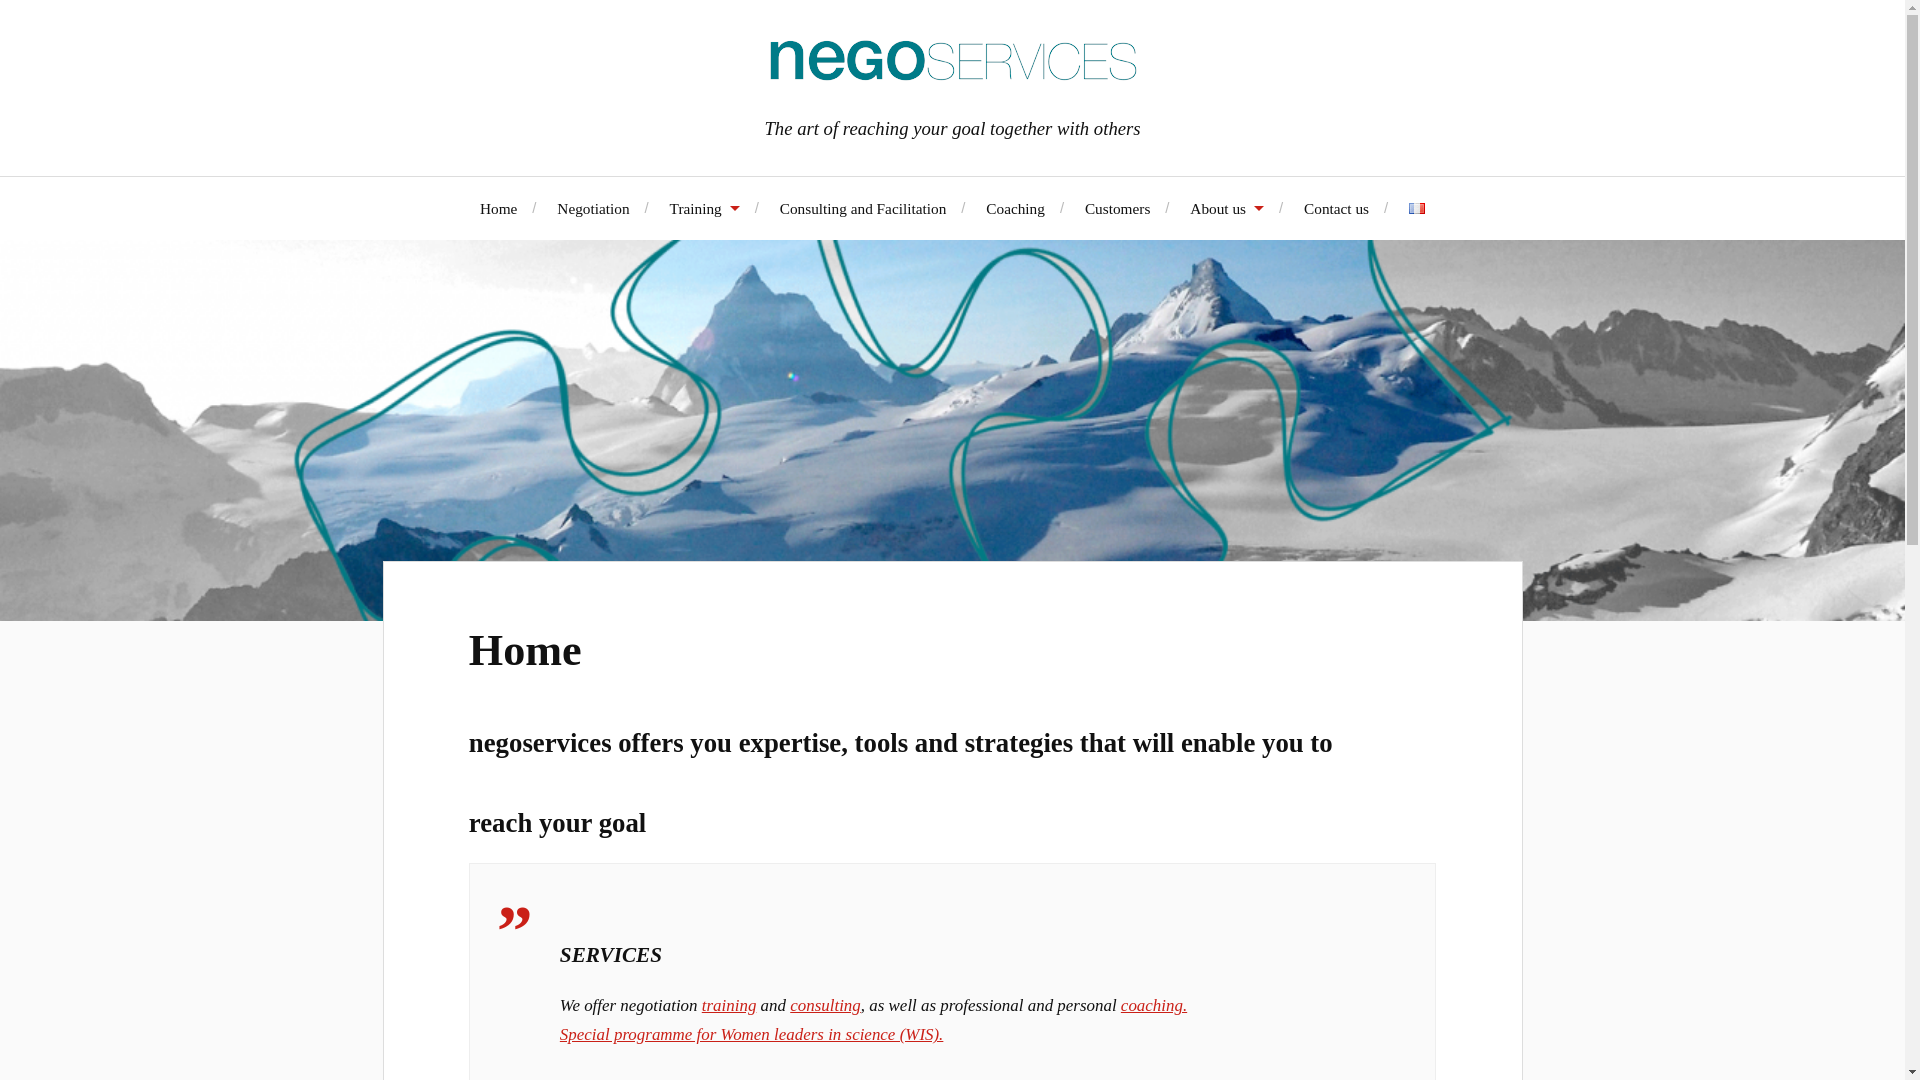 The image size is (1920, 1080). I want to click on training, so click(729, 1005).